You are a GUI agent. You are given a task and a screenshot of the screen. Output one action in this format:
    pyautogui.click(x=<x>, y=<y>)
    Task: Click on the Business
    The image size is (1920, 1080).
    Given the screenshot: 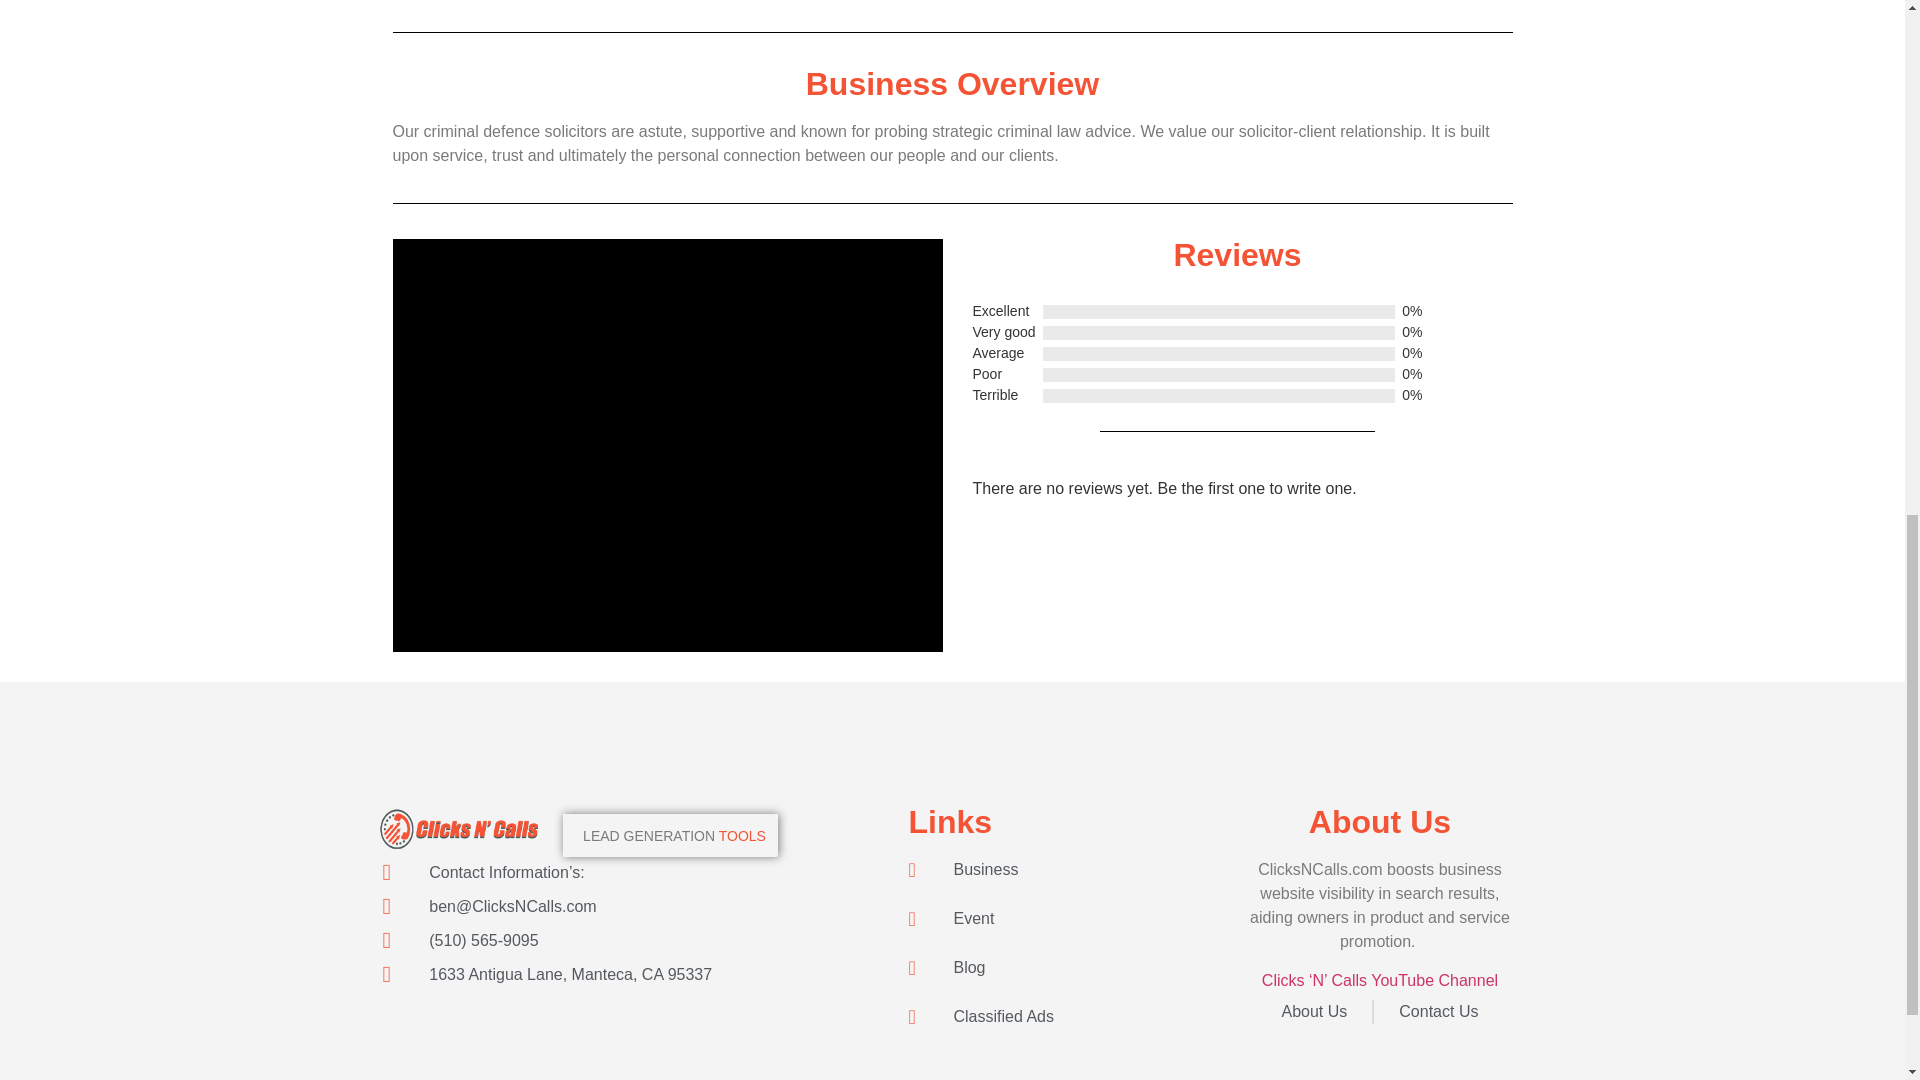 What is the action you would take?
    pyautogui.click(x=1072, y=870)
    